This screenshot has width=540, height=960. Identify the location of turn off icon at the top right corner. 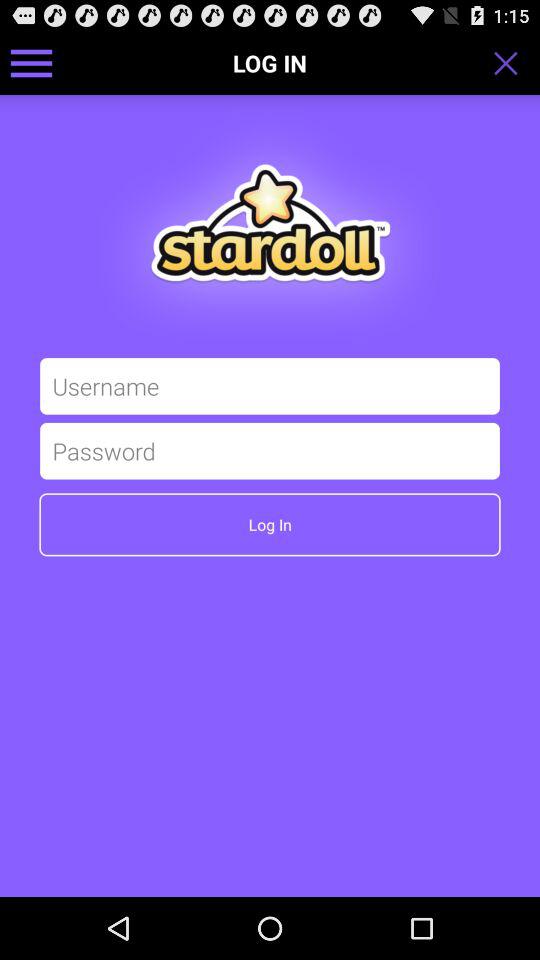
(512, 62).